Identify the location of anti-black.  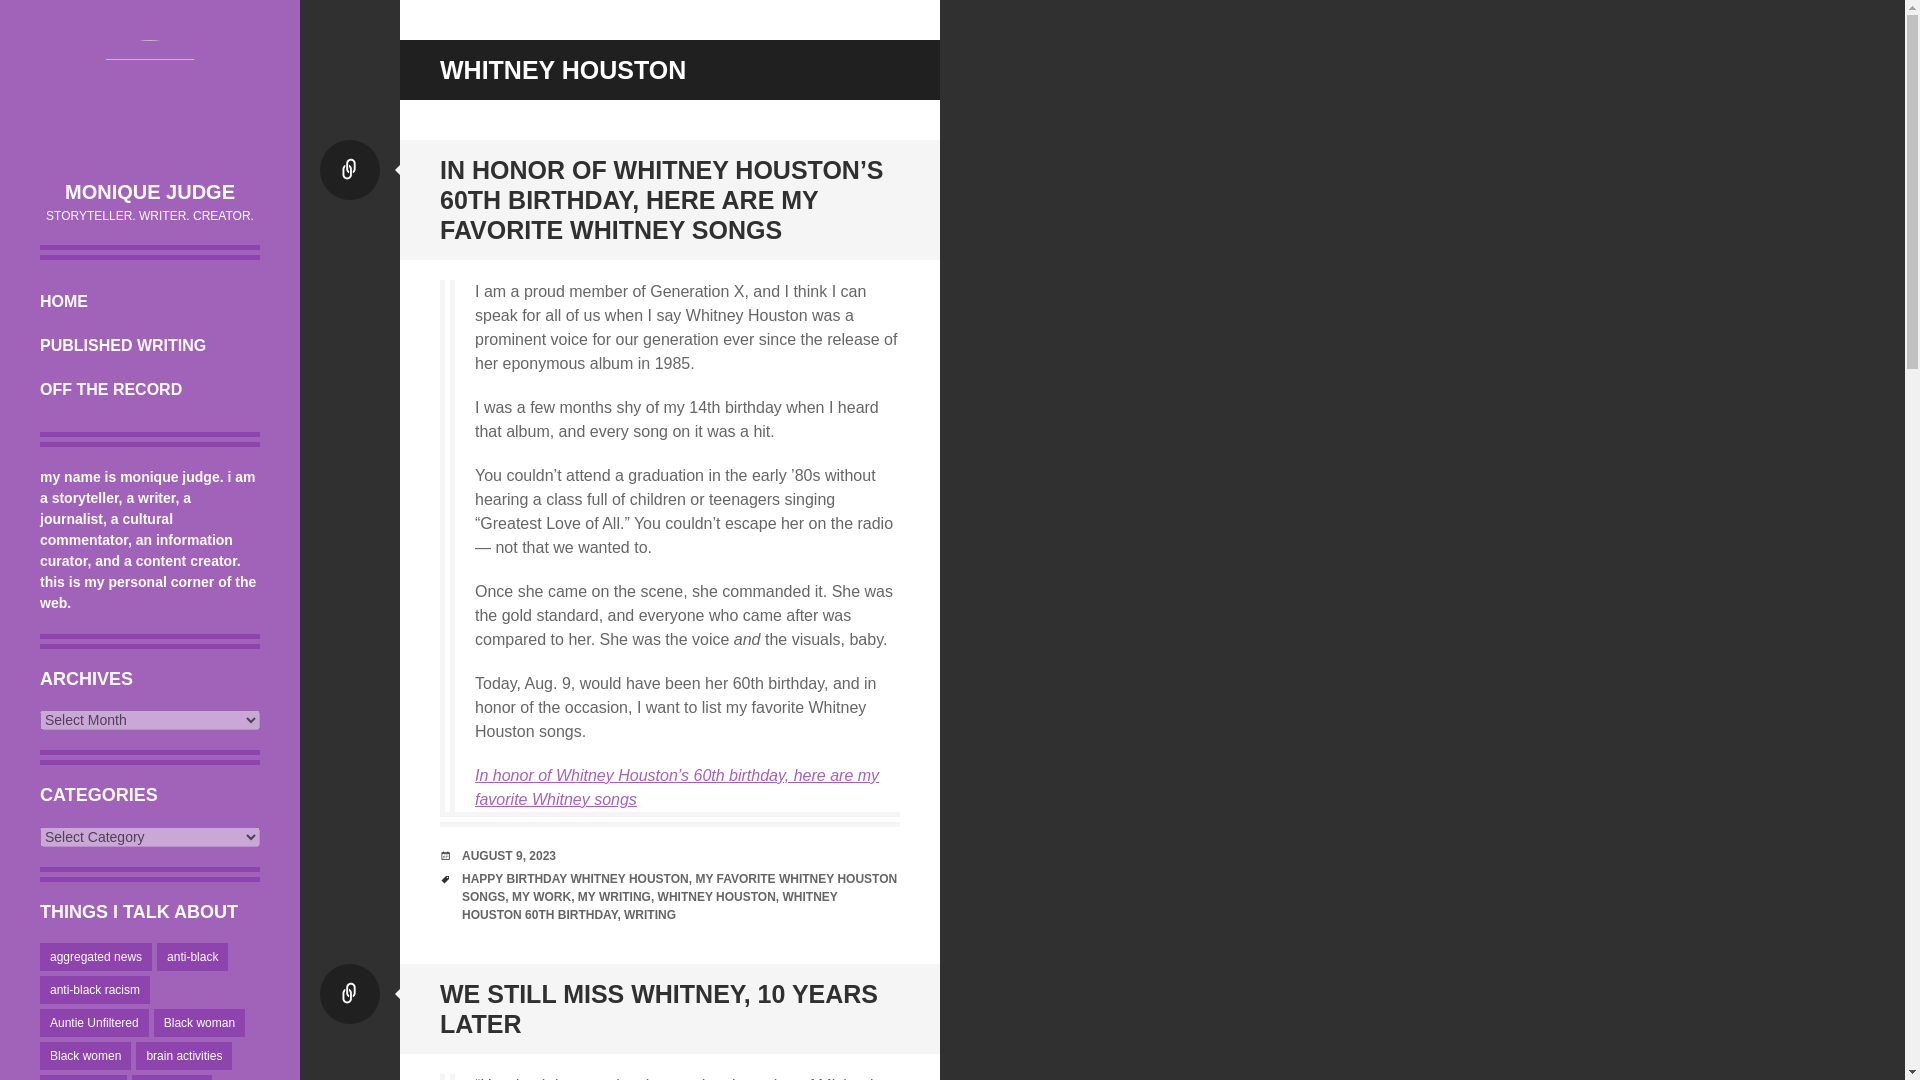
(192, 956).